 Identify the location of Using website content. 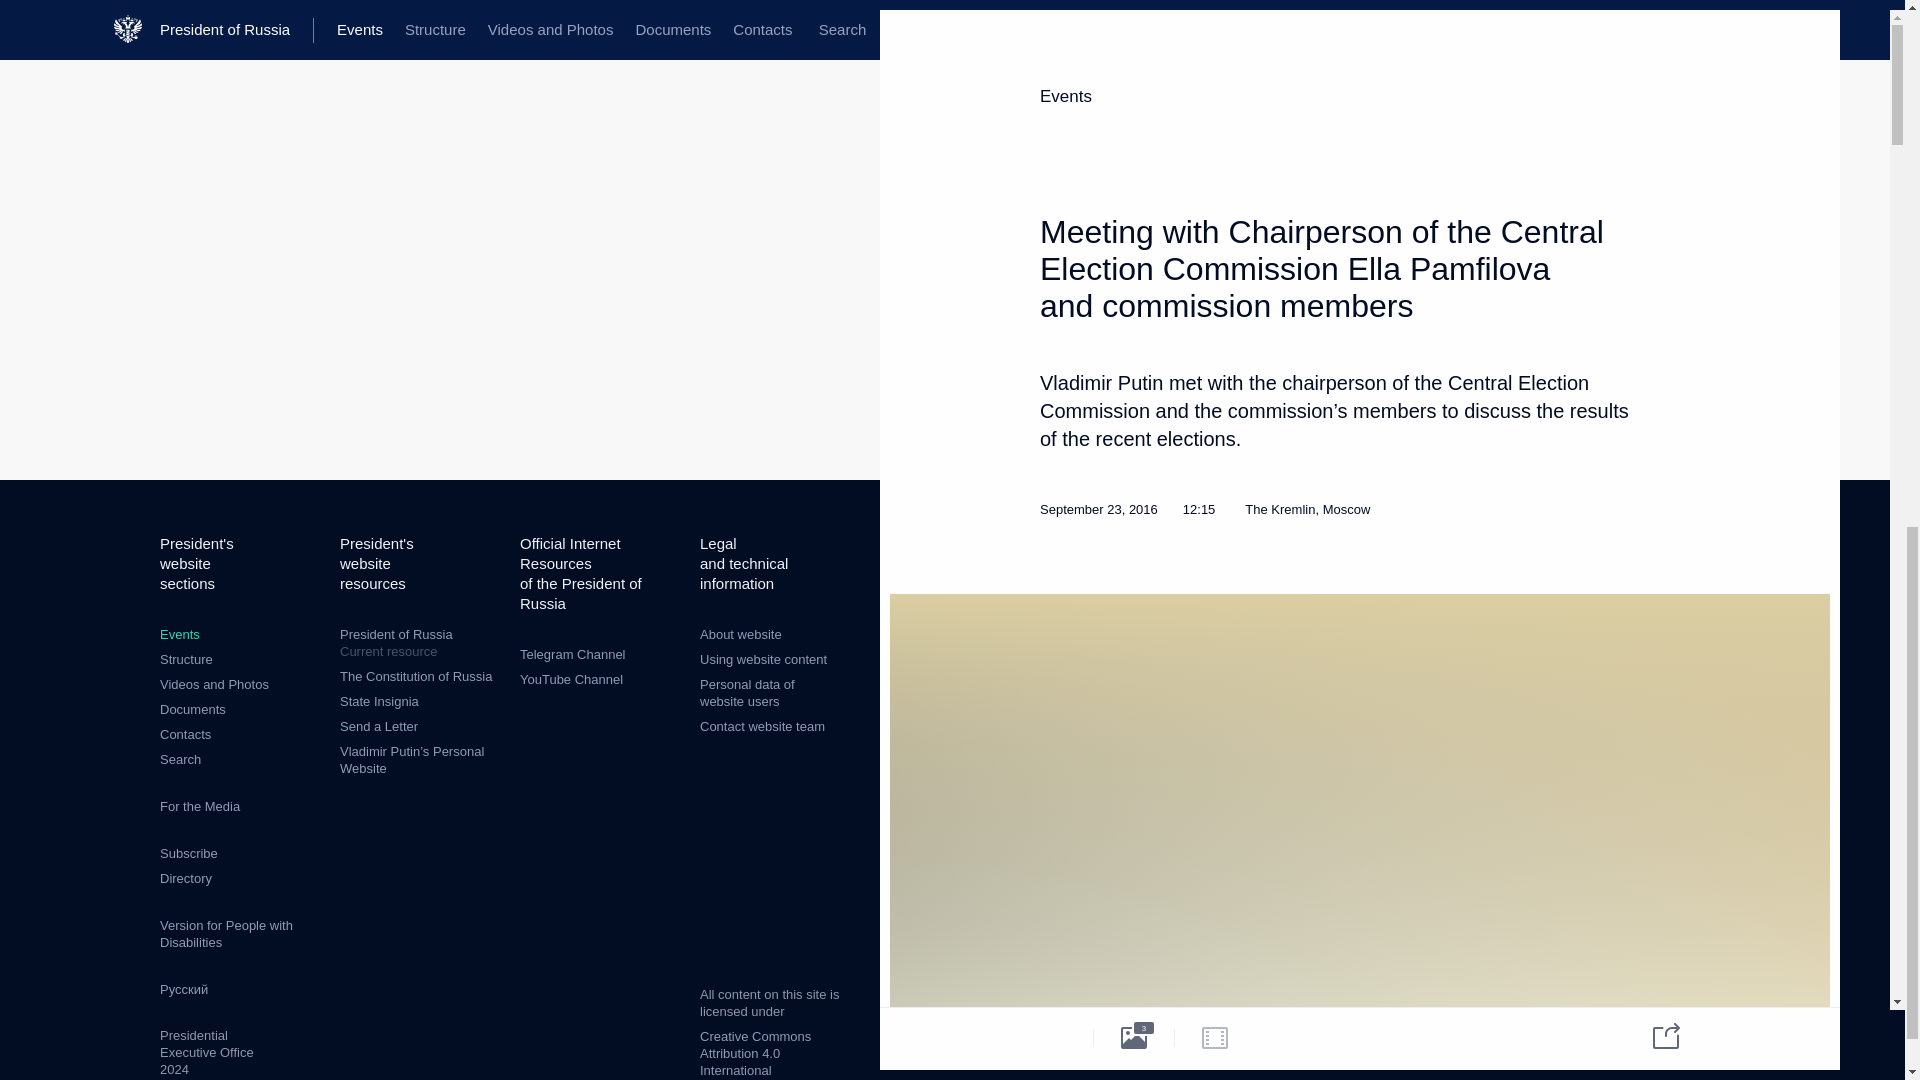
(764, 660).